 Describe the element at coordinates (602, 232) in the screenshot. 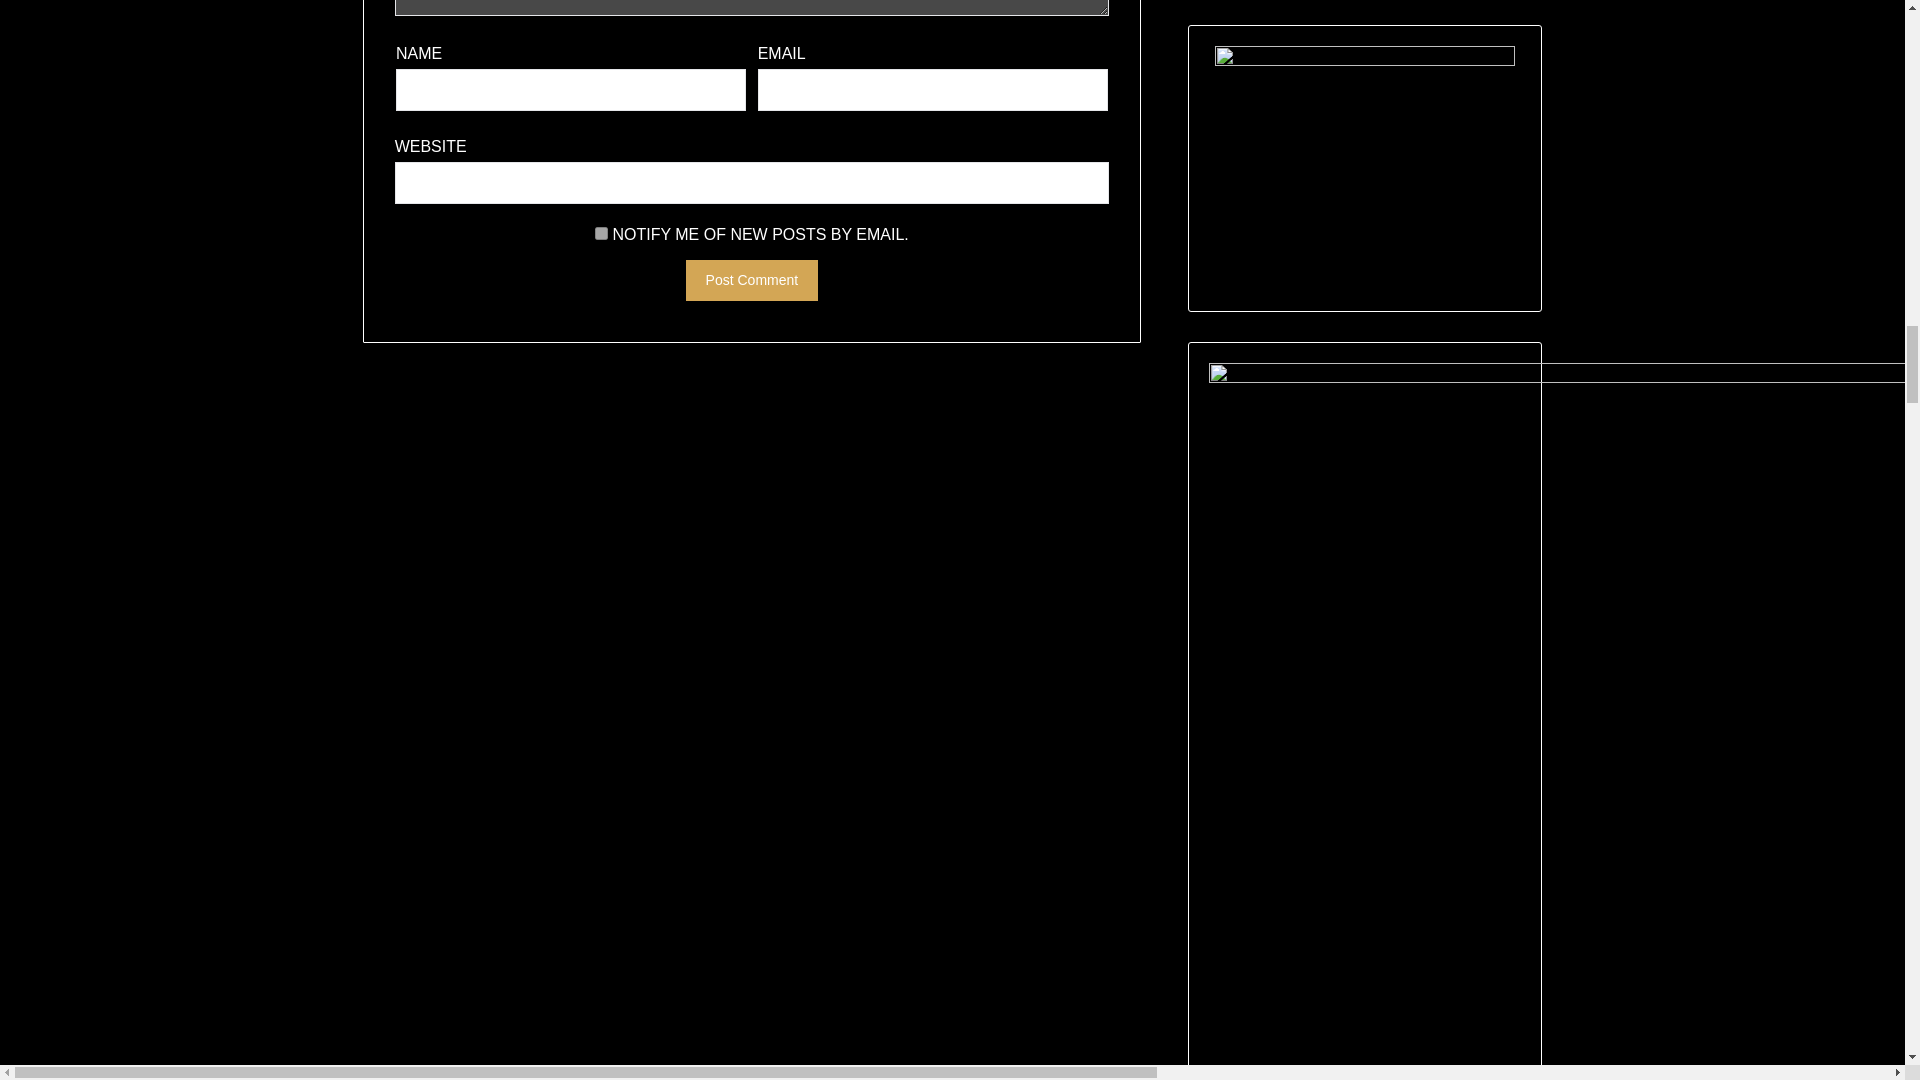

I see `subscribe` at that location.